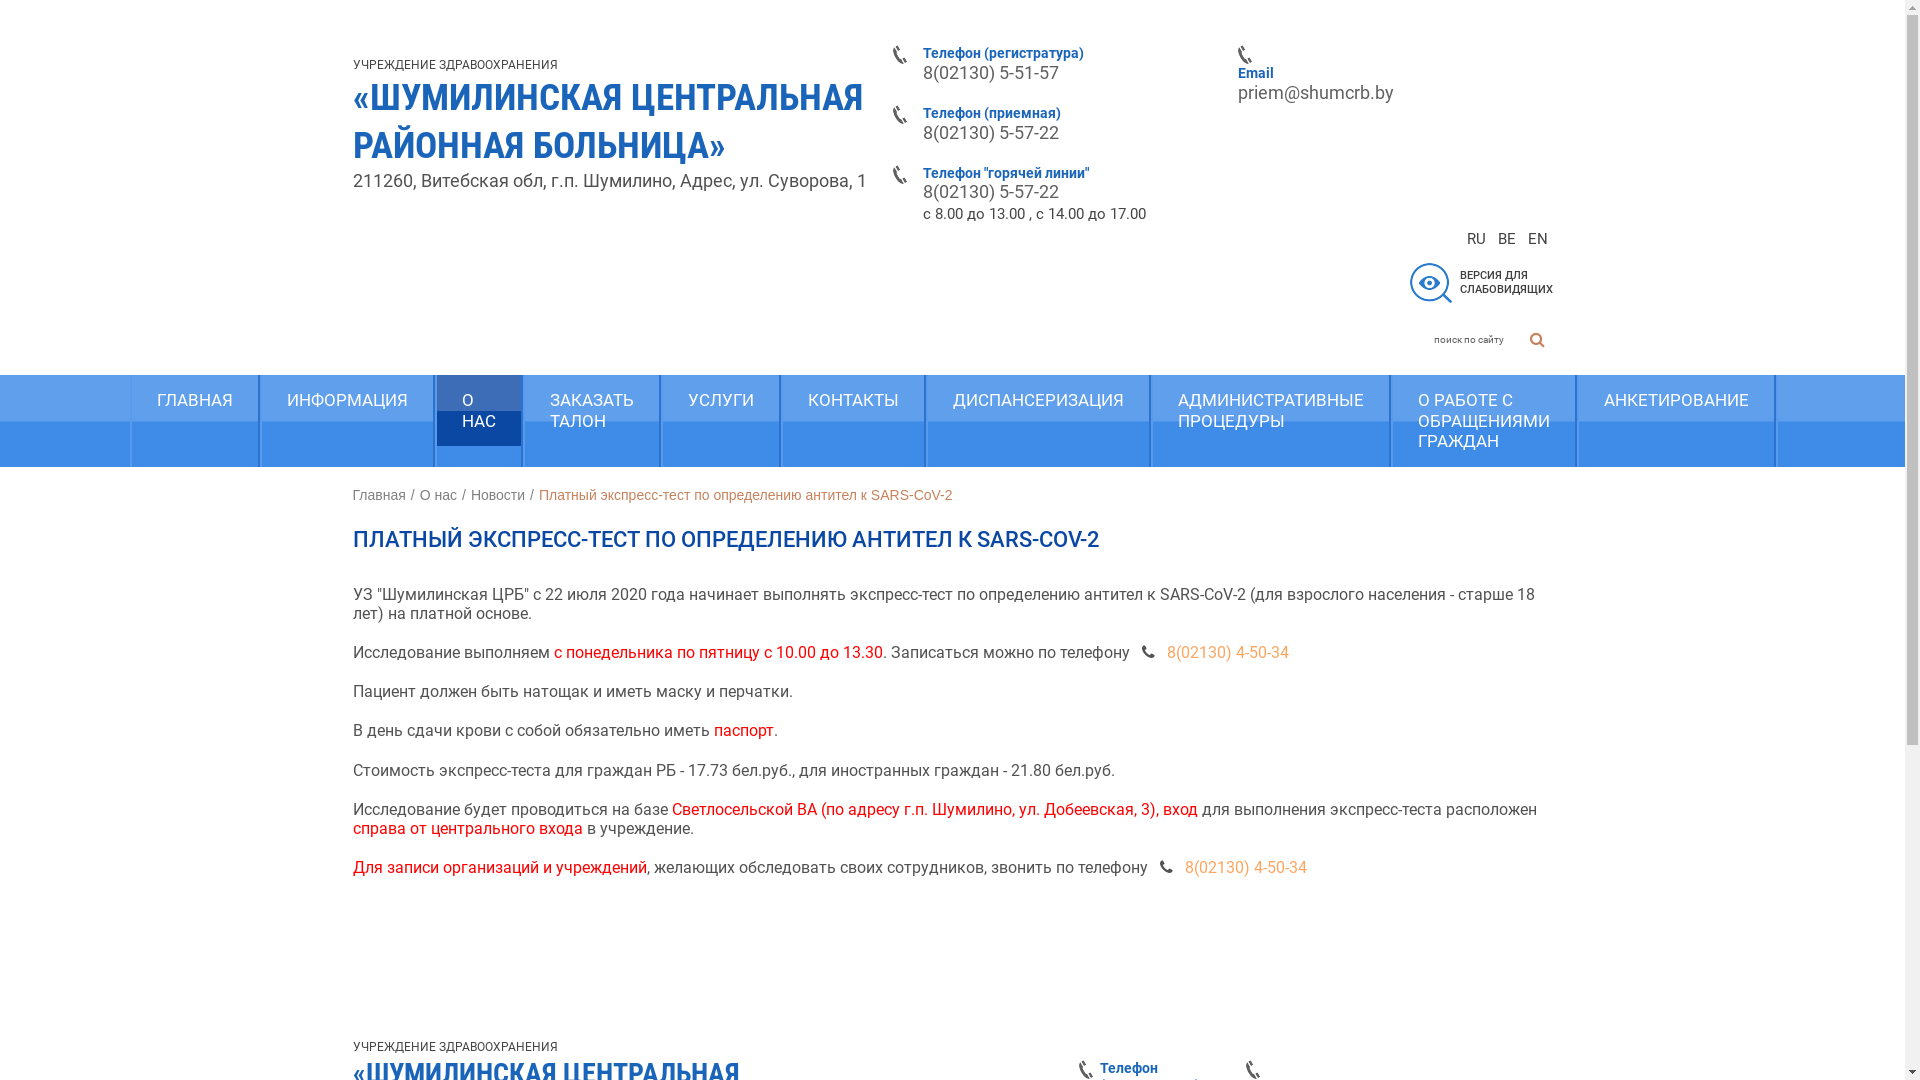 The image size is (1920, 1080). I want to click on BE, so click(1506, 239).